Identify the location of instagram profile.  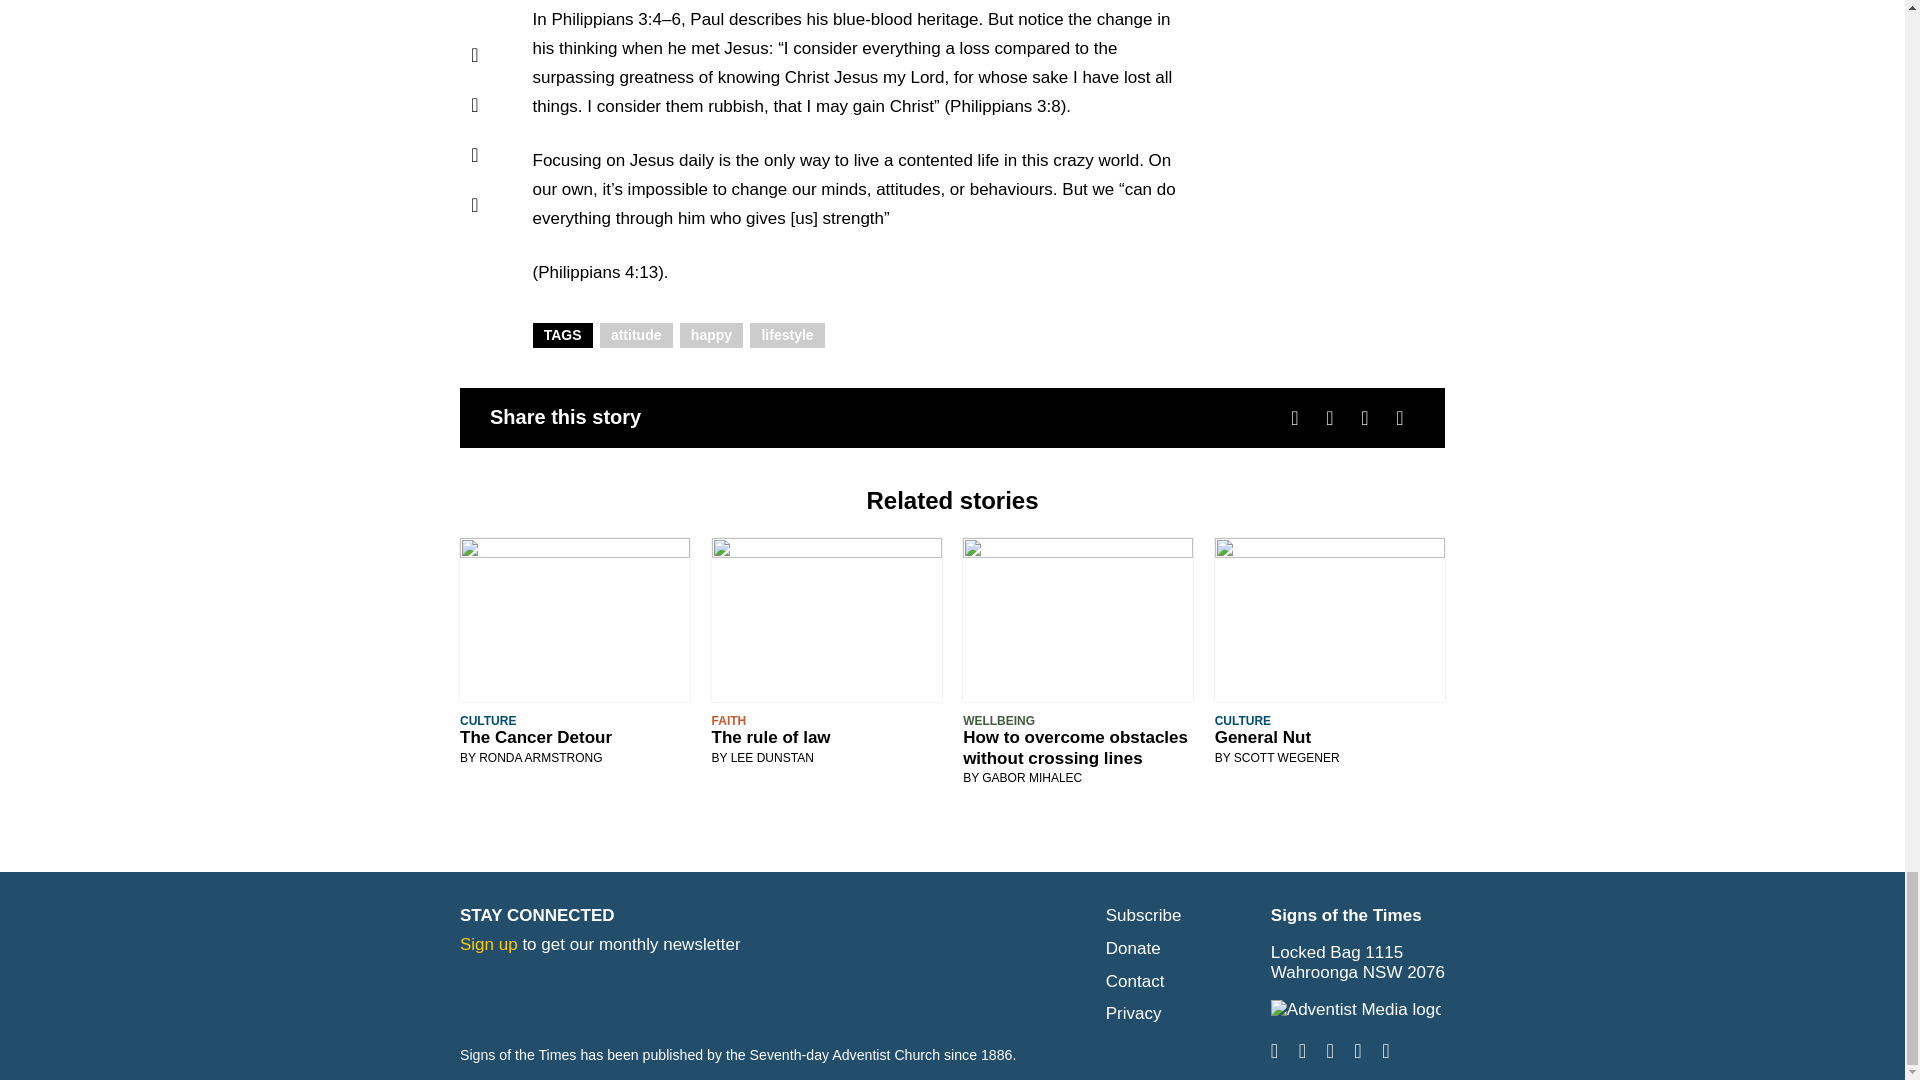
(1302, 1051).